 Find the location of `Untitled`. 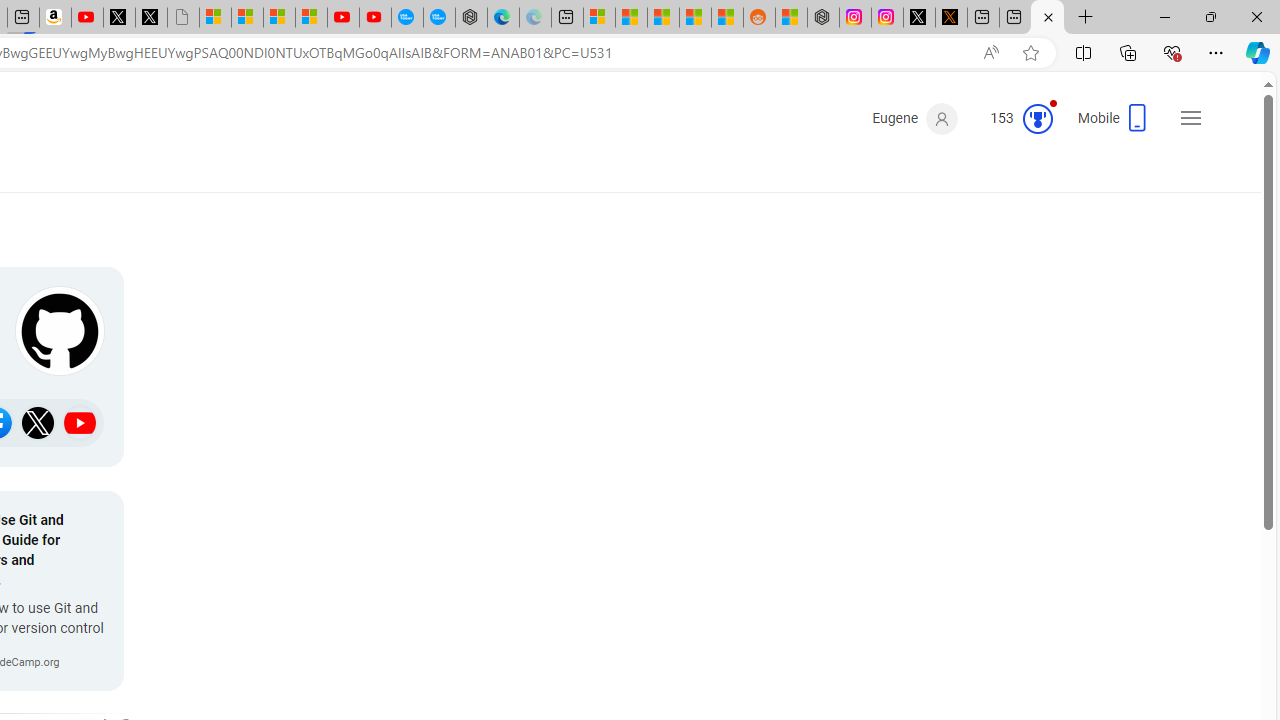

Untitled is located at coordinates (182, 18).